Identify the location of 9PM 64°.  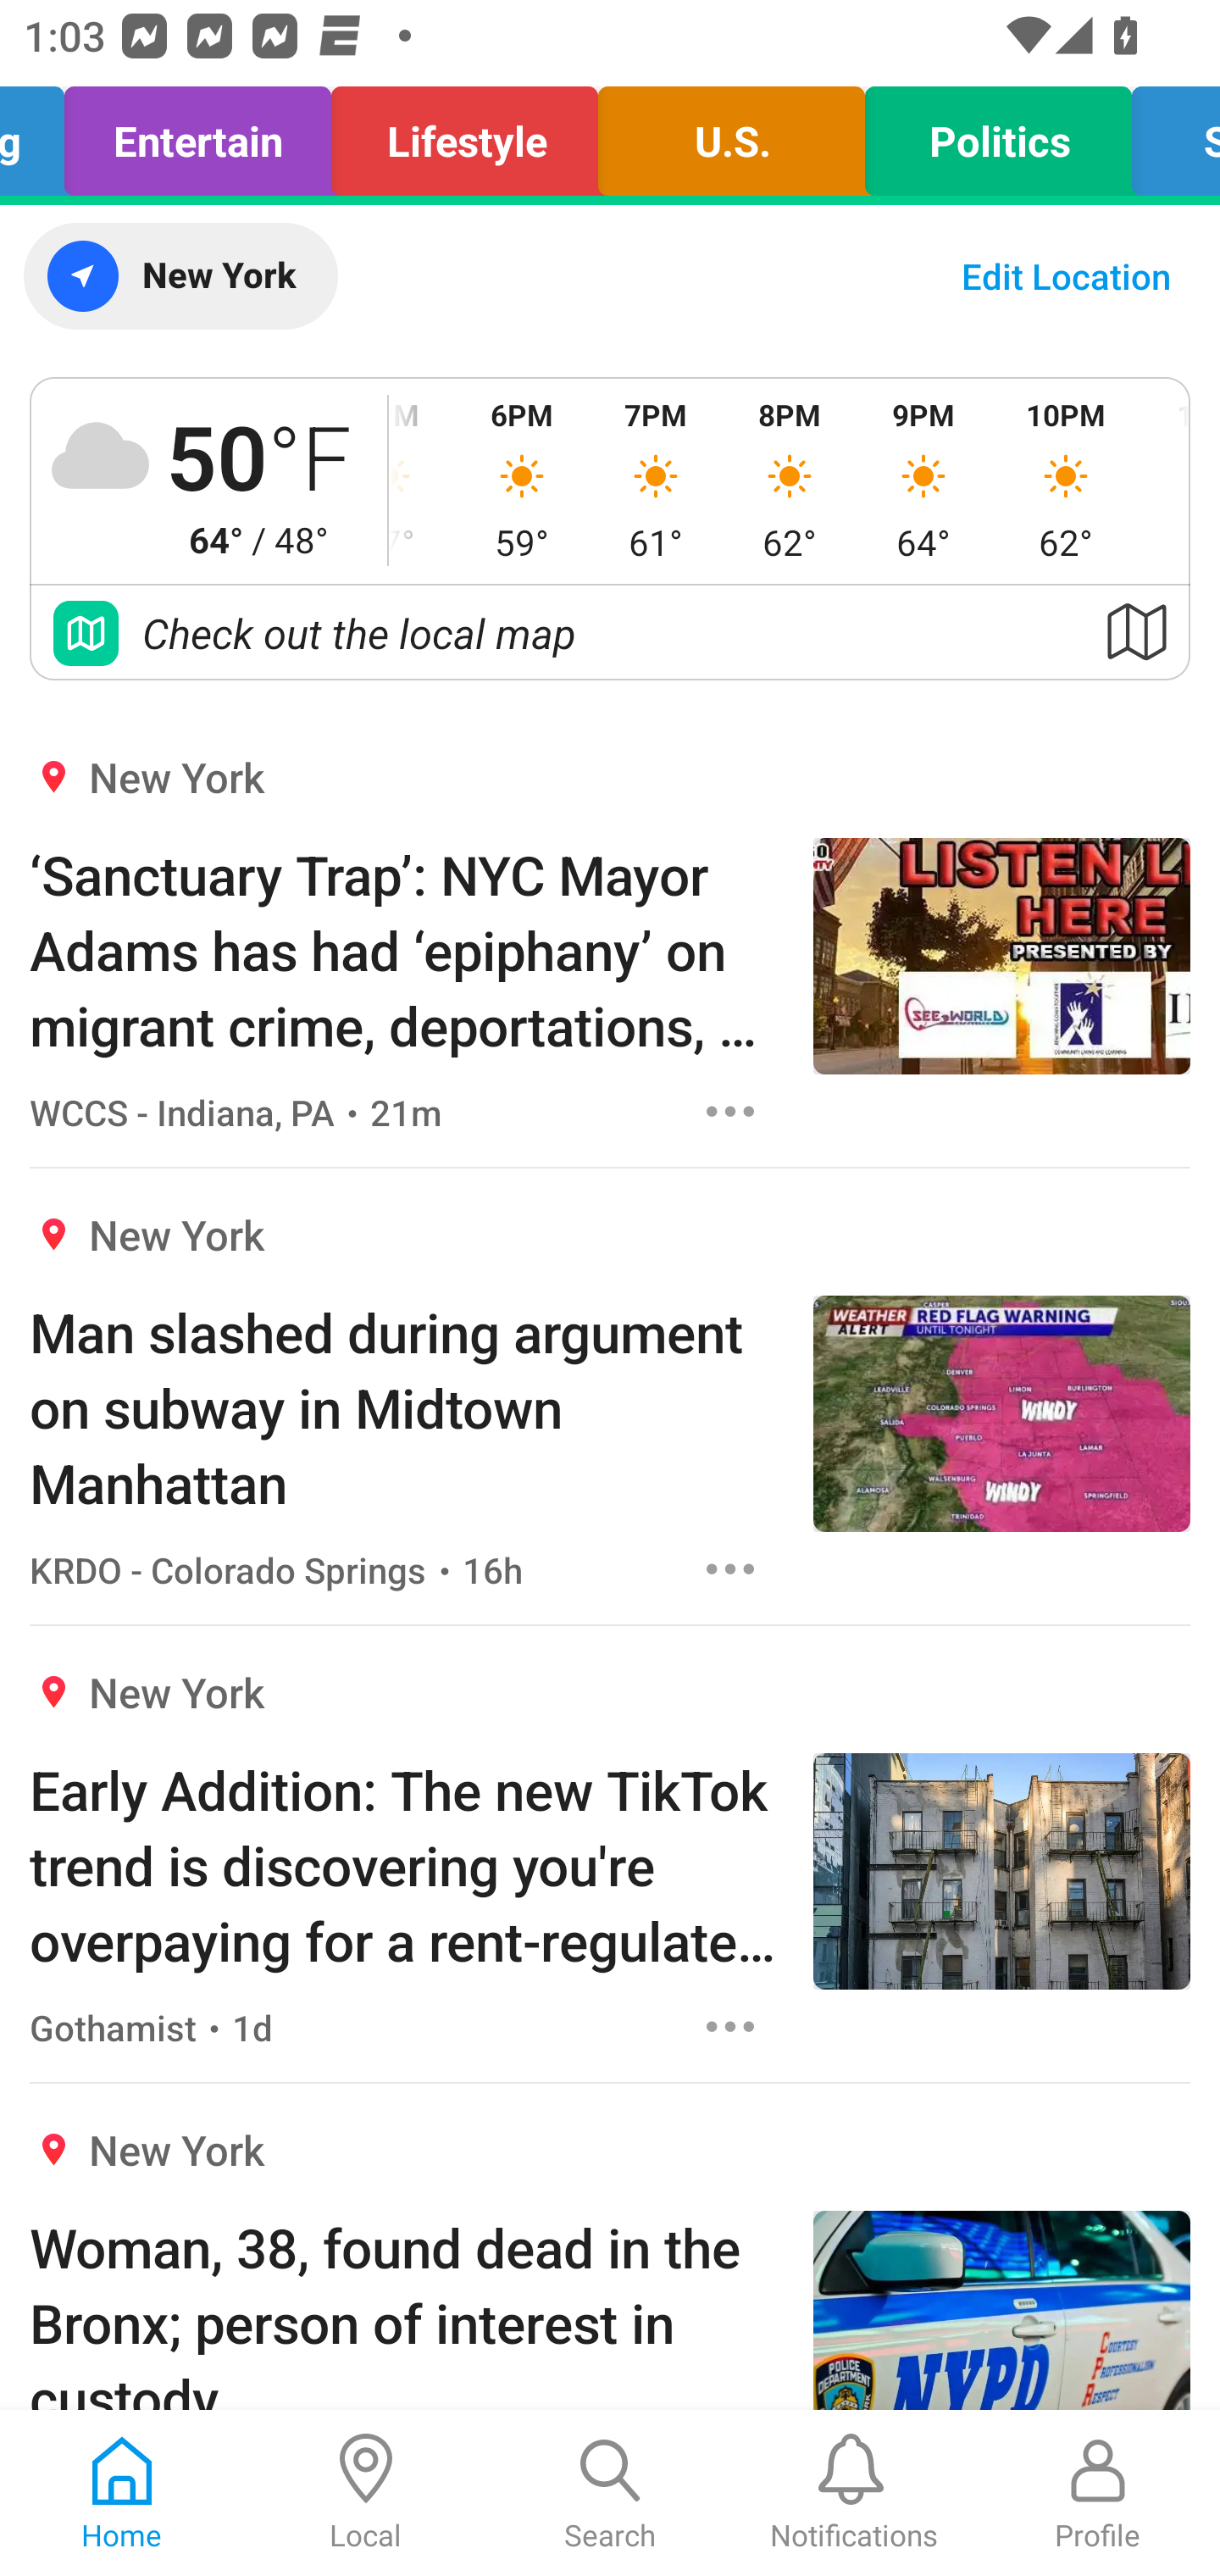
(923, 480).